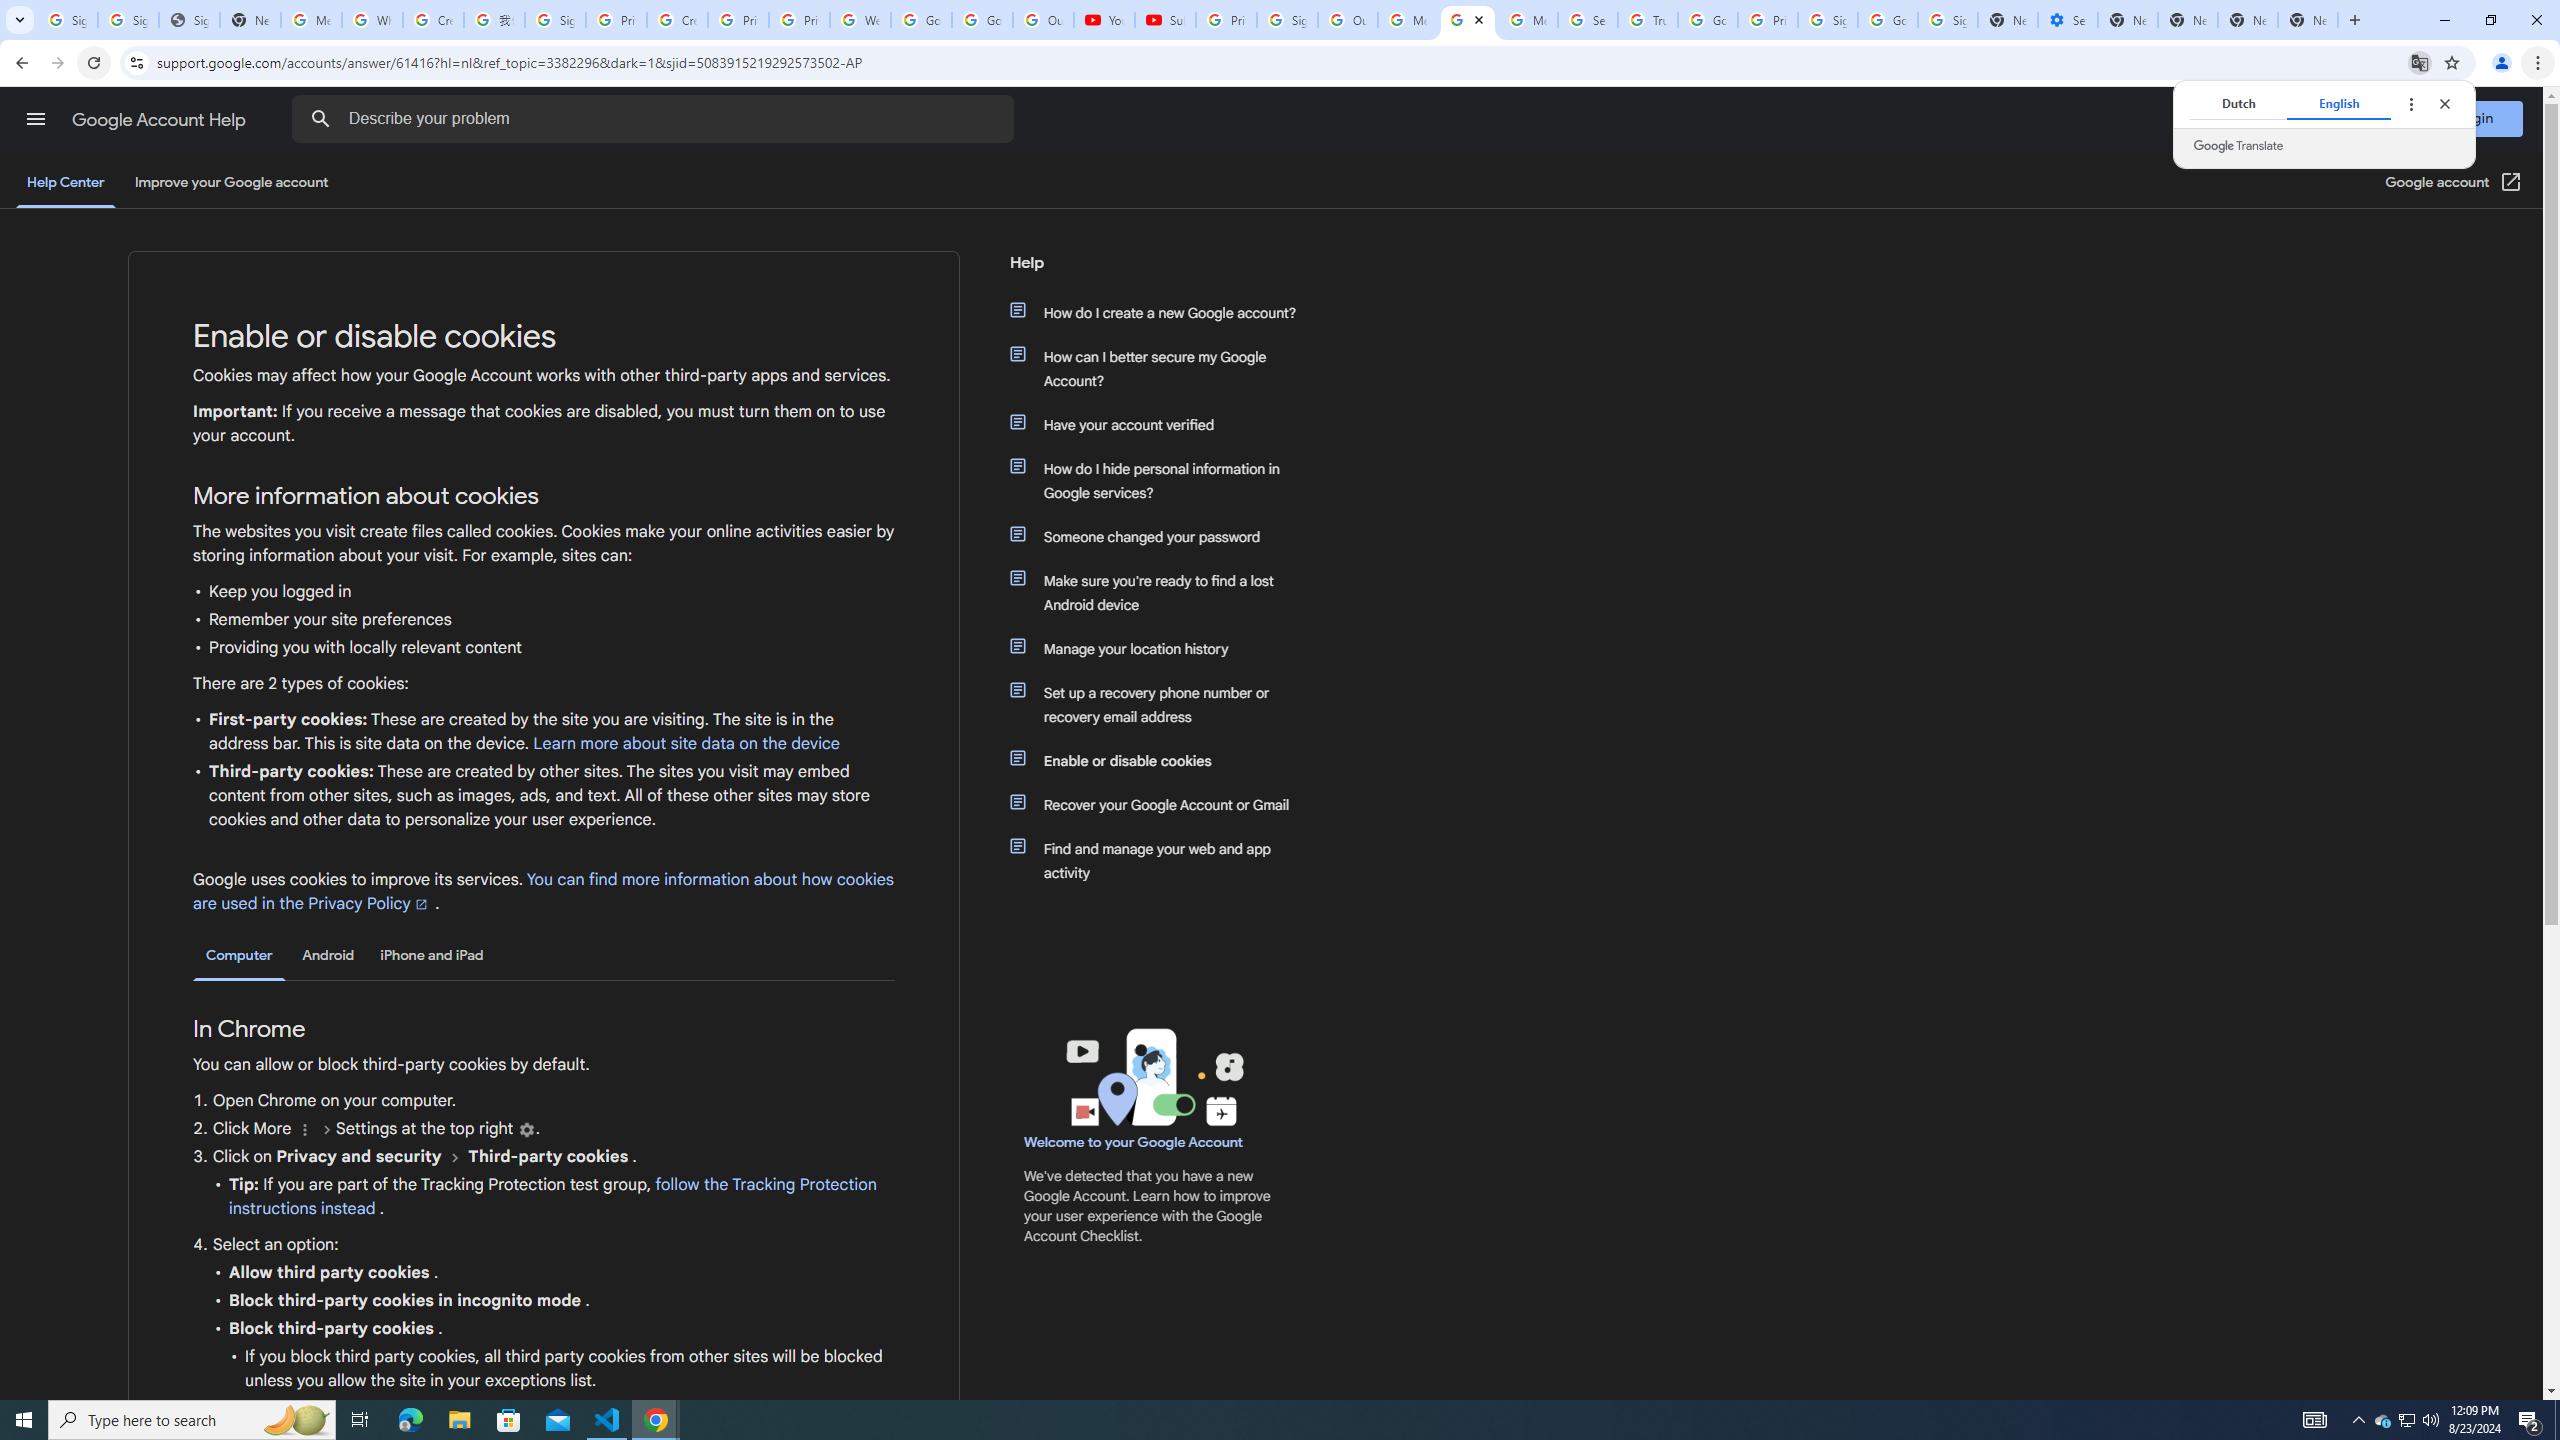 Image resolution: width=2560 pixels, height=1440 pixels. I want to click on How can I better secure my Google Account?, so click(1163, 369).